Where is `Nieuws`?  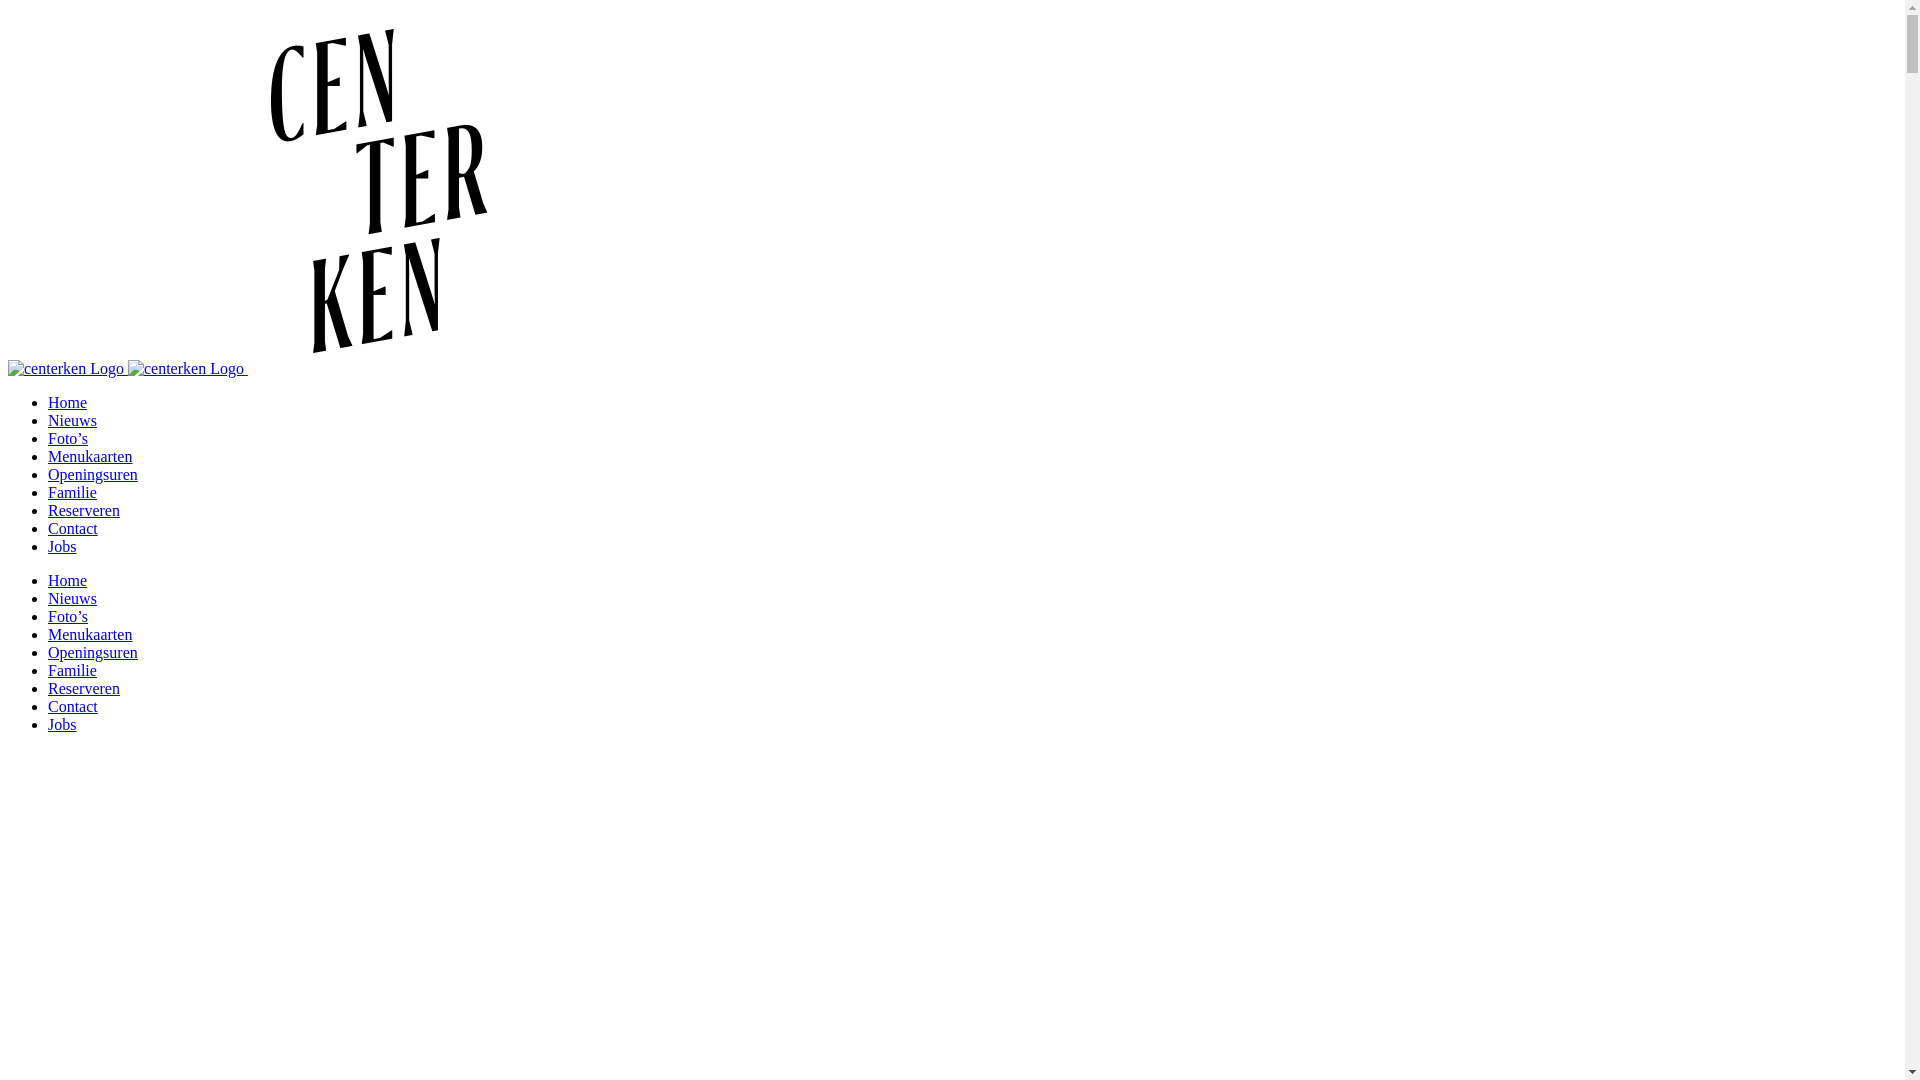 Nieuws is located at coordinates (72, 420).